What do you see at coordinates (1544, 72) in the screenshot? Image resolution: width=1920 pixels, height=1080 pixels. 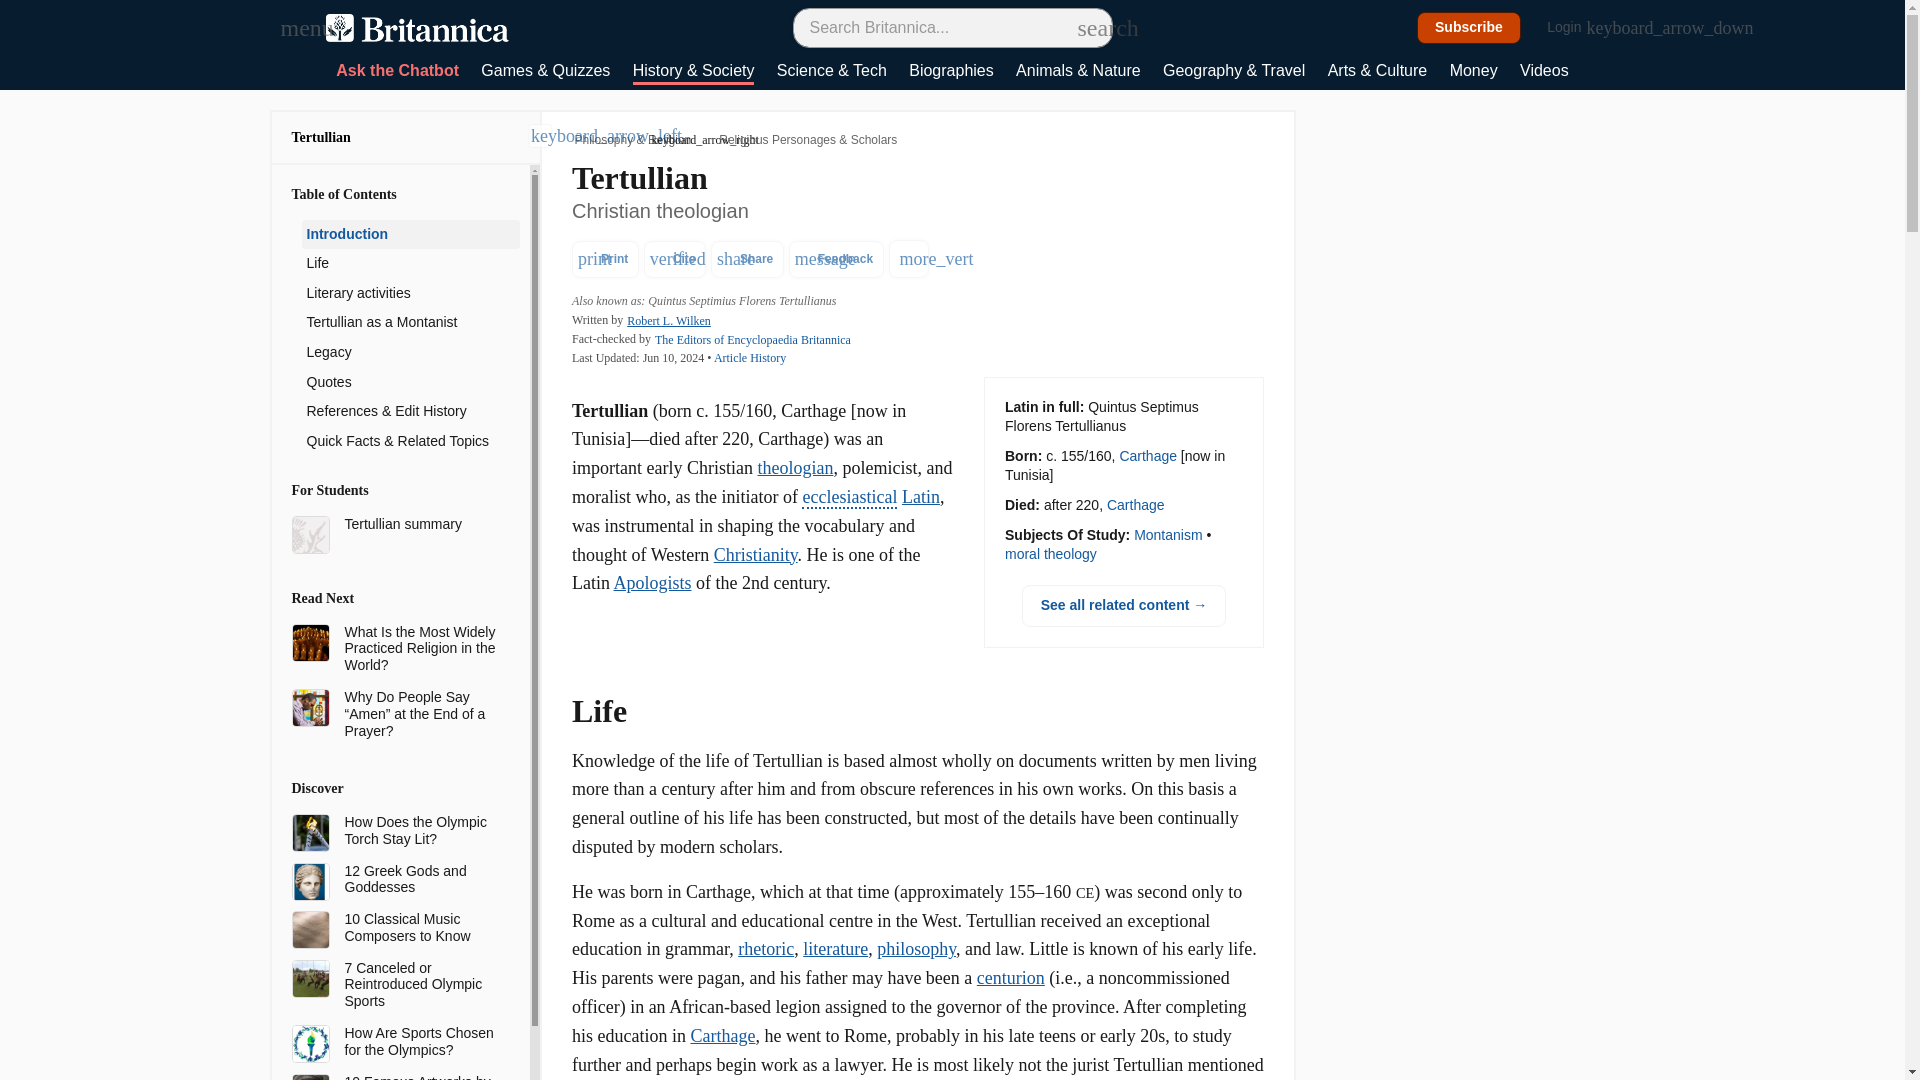 I see `Videos` at bounding box center [1544, 72].